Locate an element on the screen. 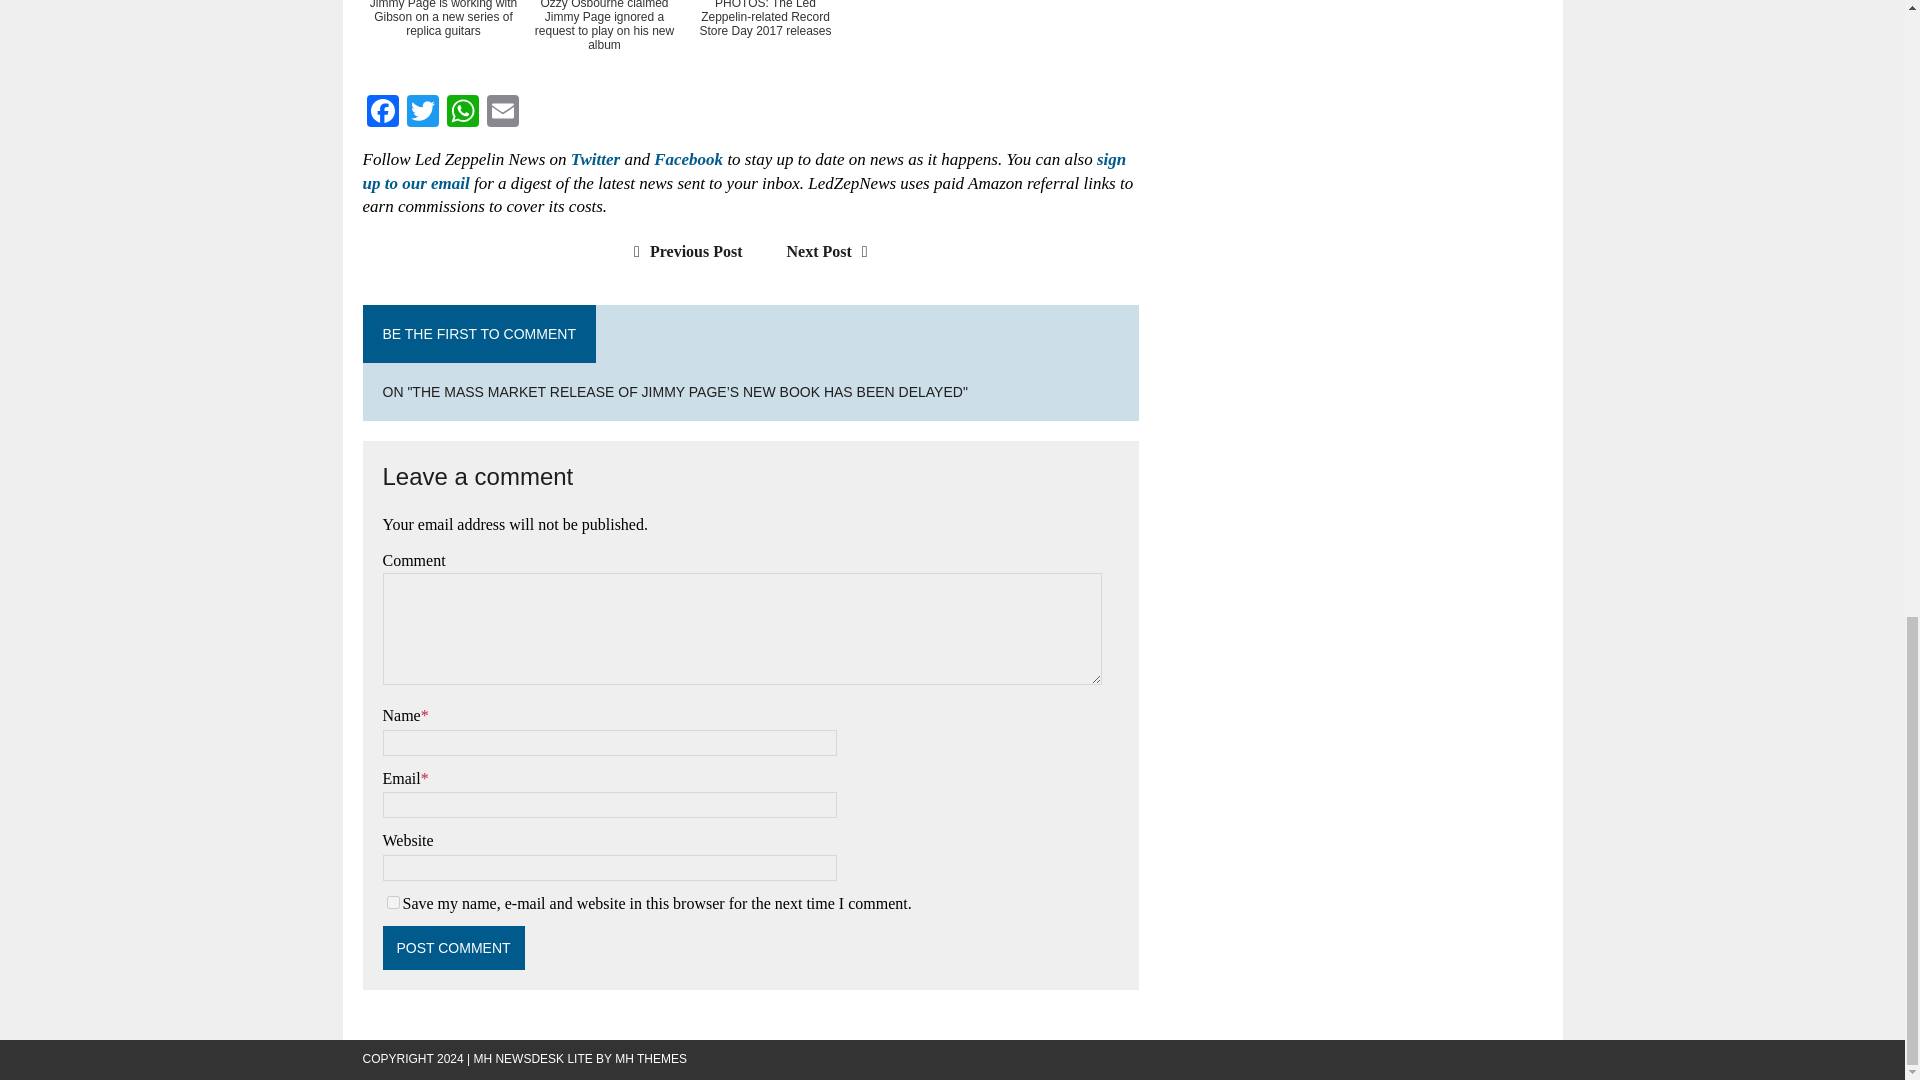 This screenshot has height=1080, width=1920. yes is located at coordinates (392, 902).